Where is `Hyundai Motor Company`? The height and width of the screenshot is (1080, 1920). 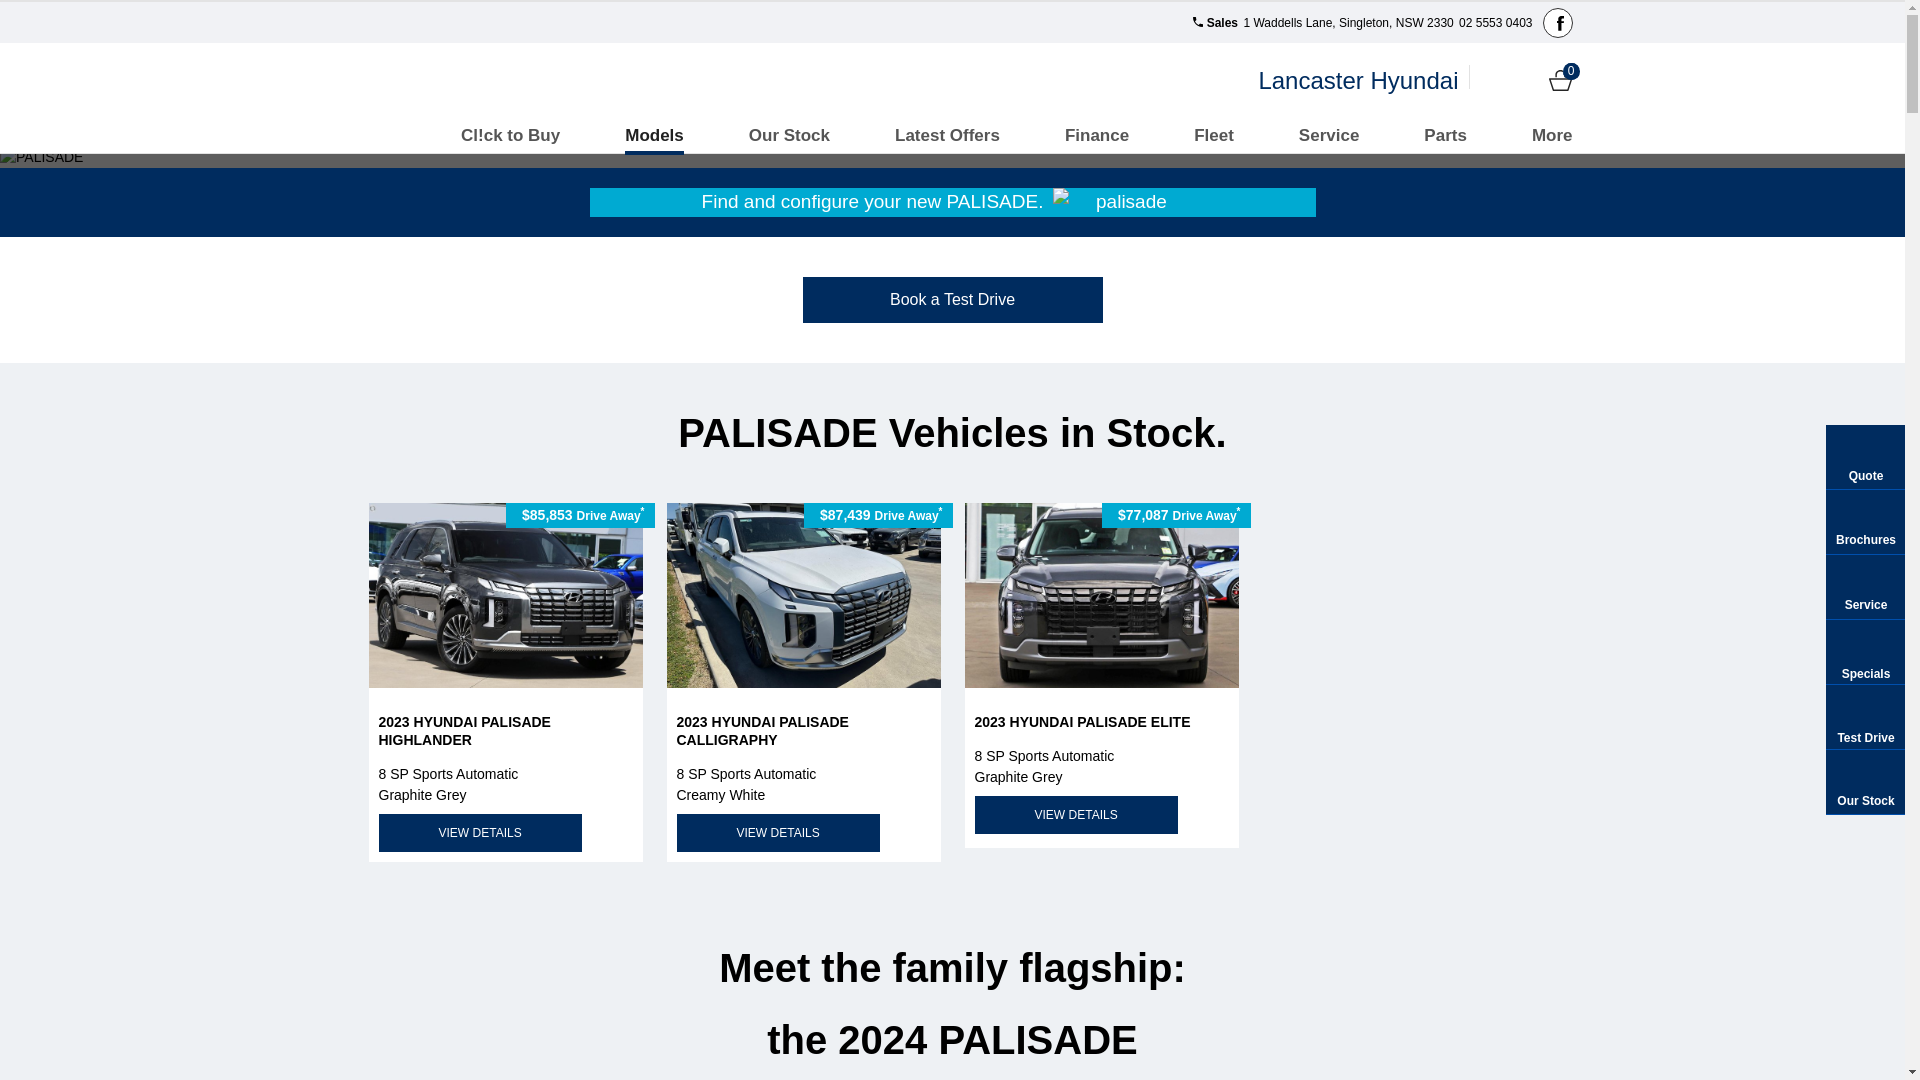 Hyundai Motor Company is located at coordinates (414, 80).